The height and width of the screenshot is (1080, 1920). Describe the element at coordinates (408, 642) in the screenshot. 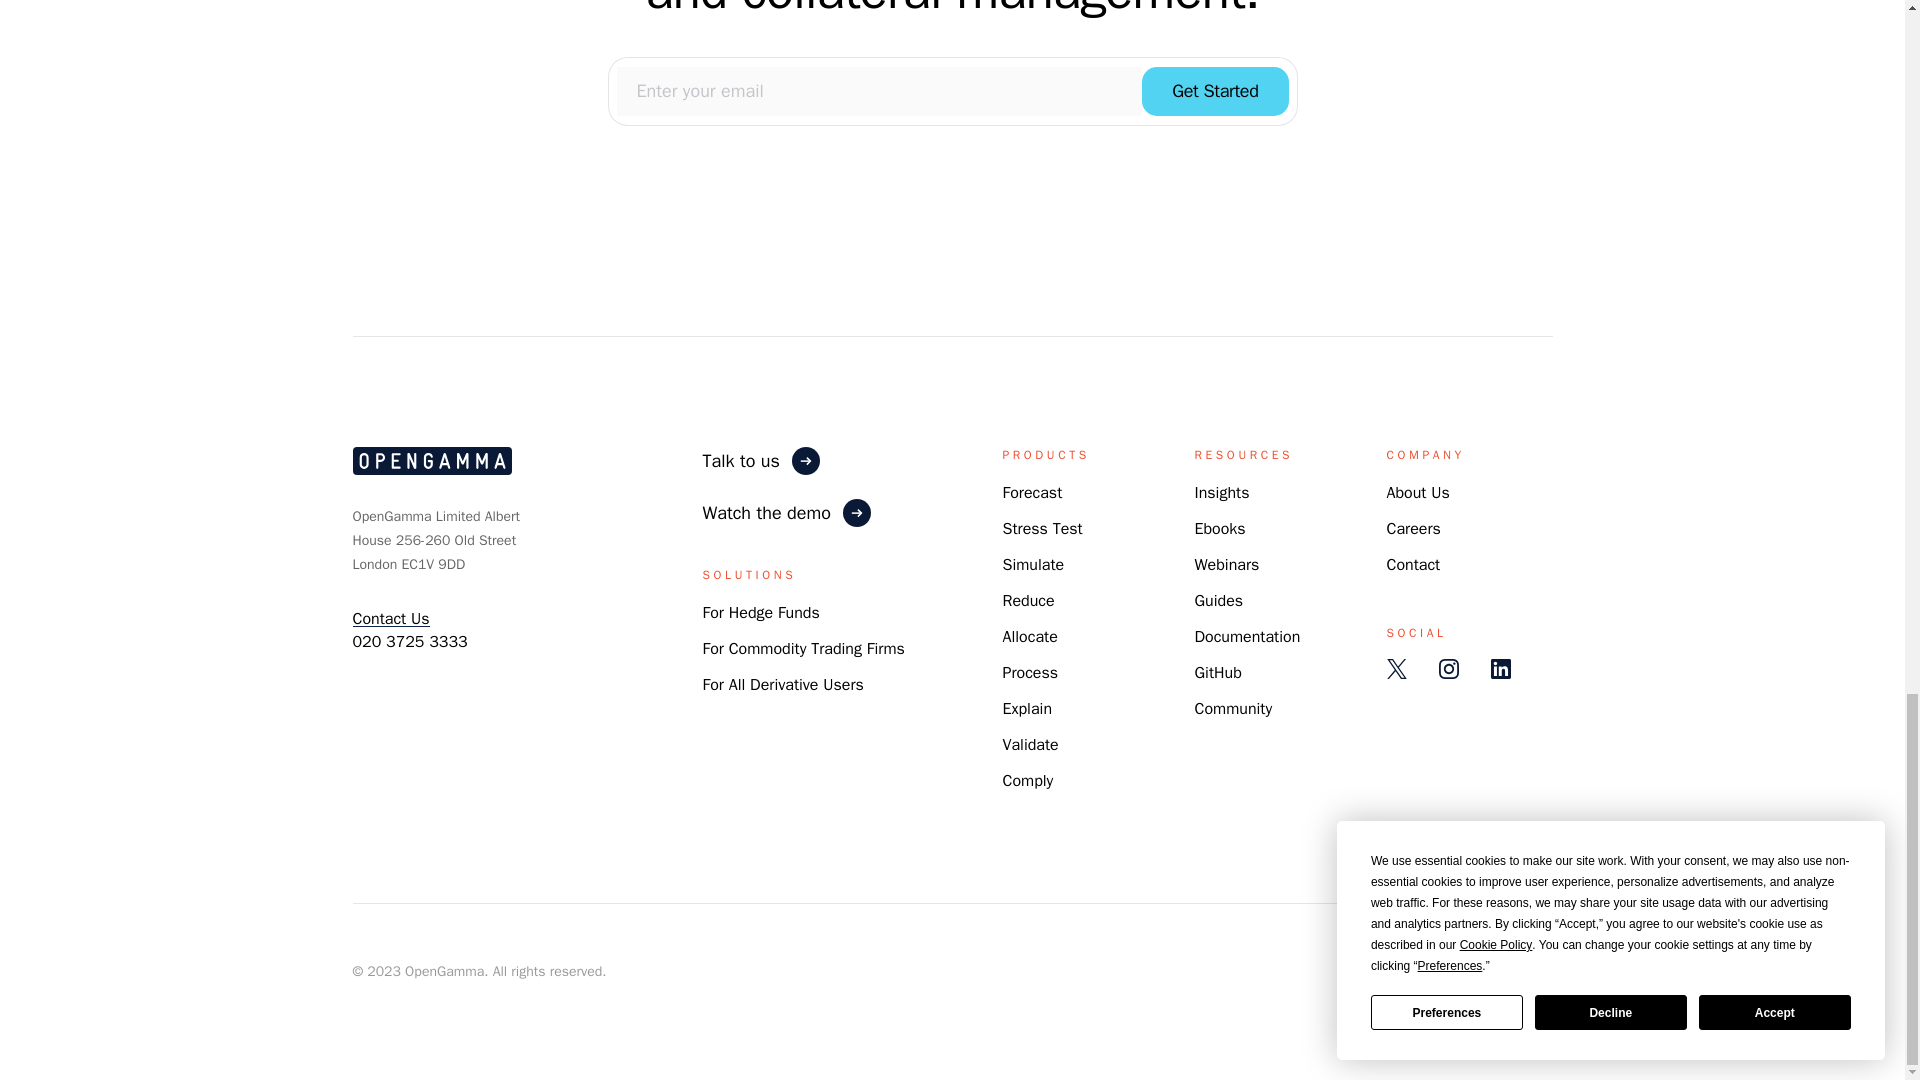

I see `020 3725 3333` at that location.